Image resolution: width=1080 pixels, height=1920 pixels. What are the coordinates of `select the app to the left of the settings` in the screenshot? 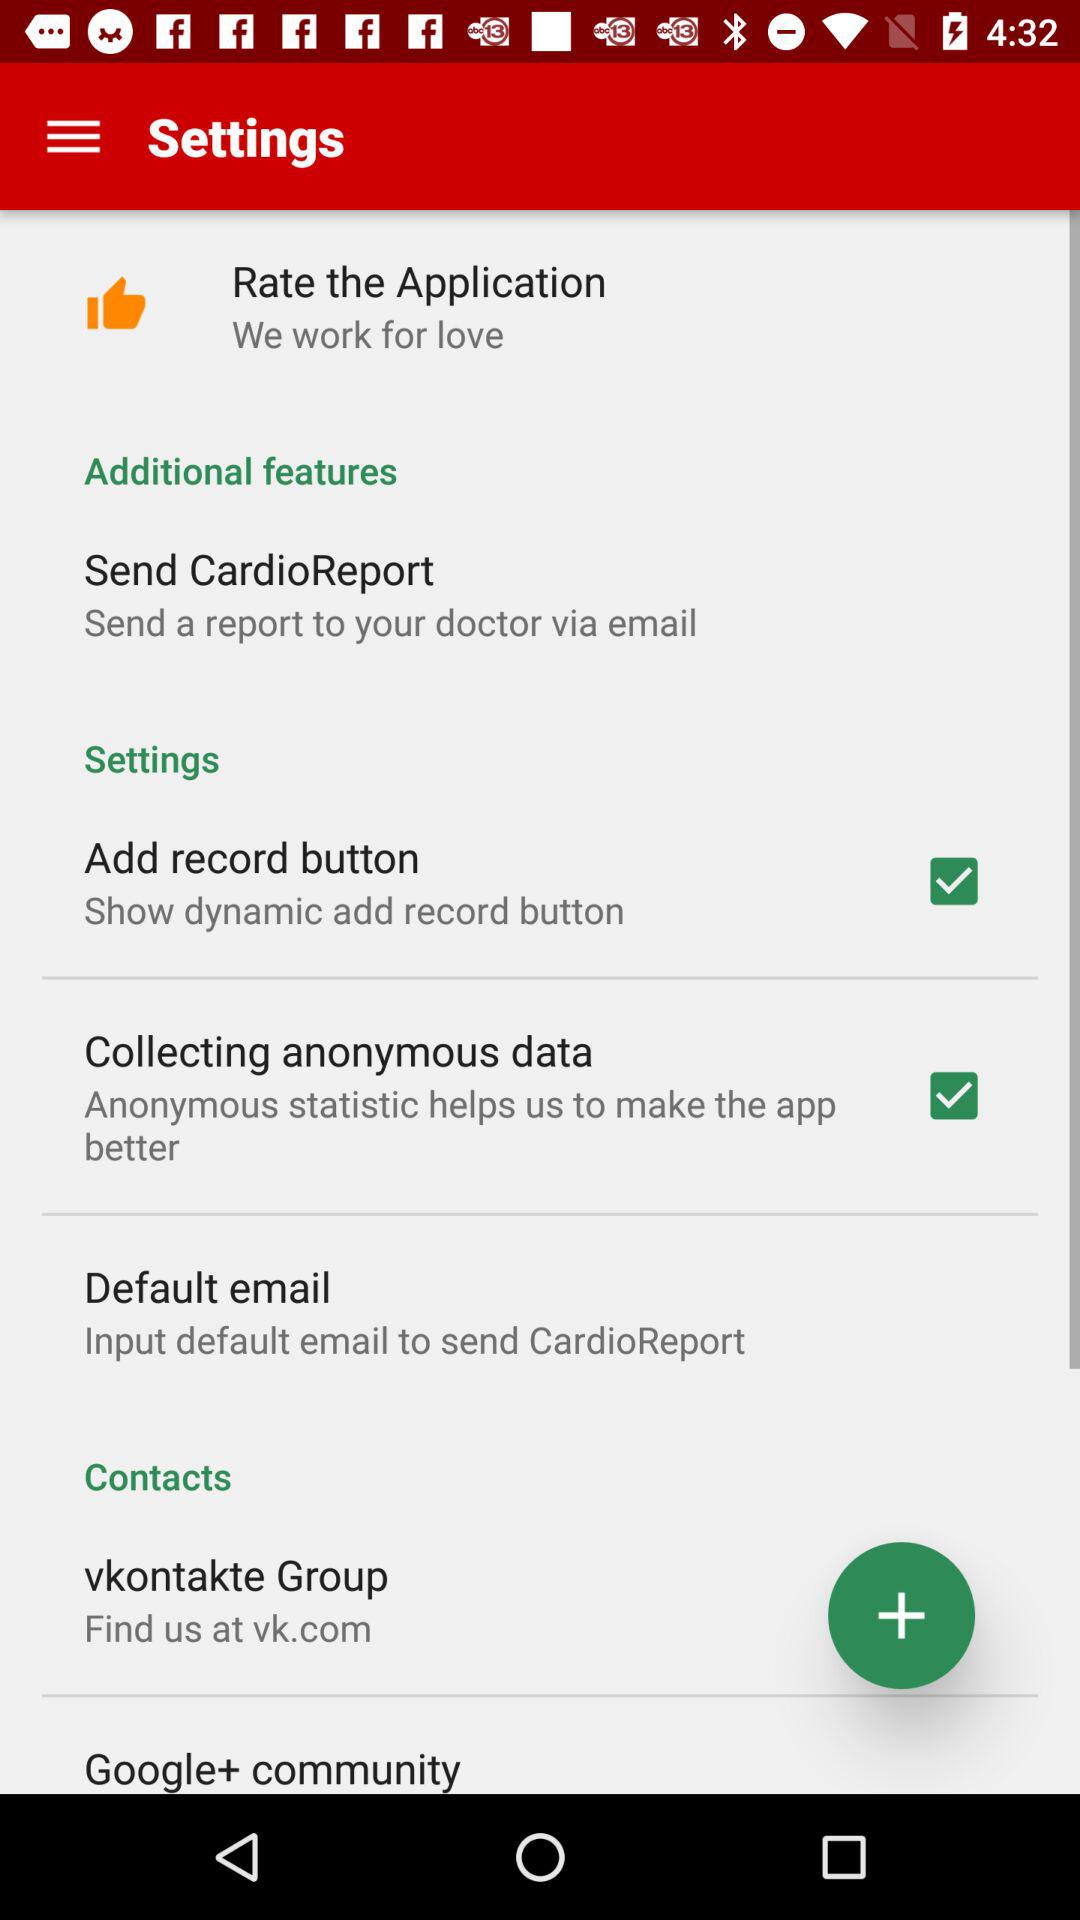 It's located at (73, 136).